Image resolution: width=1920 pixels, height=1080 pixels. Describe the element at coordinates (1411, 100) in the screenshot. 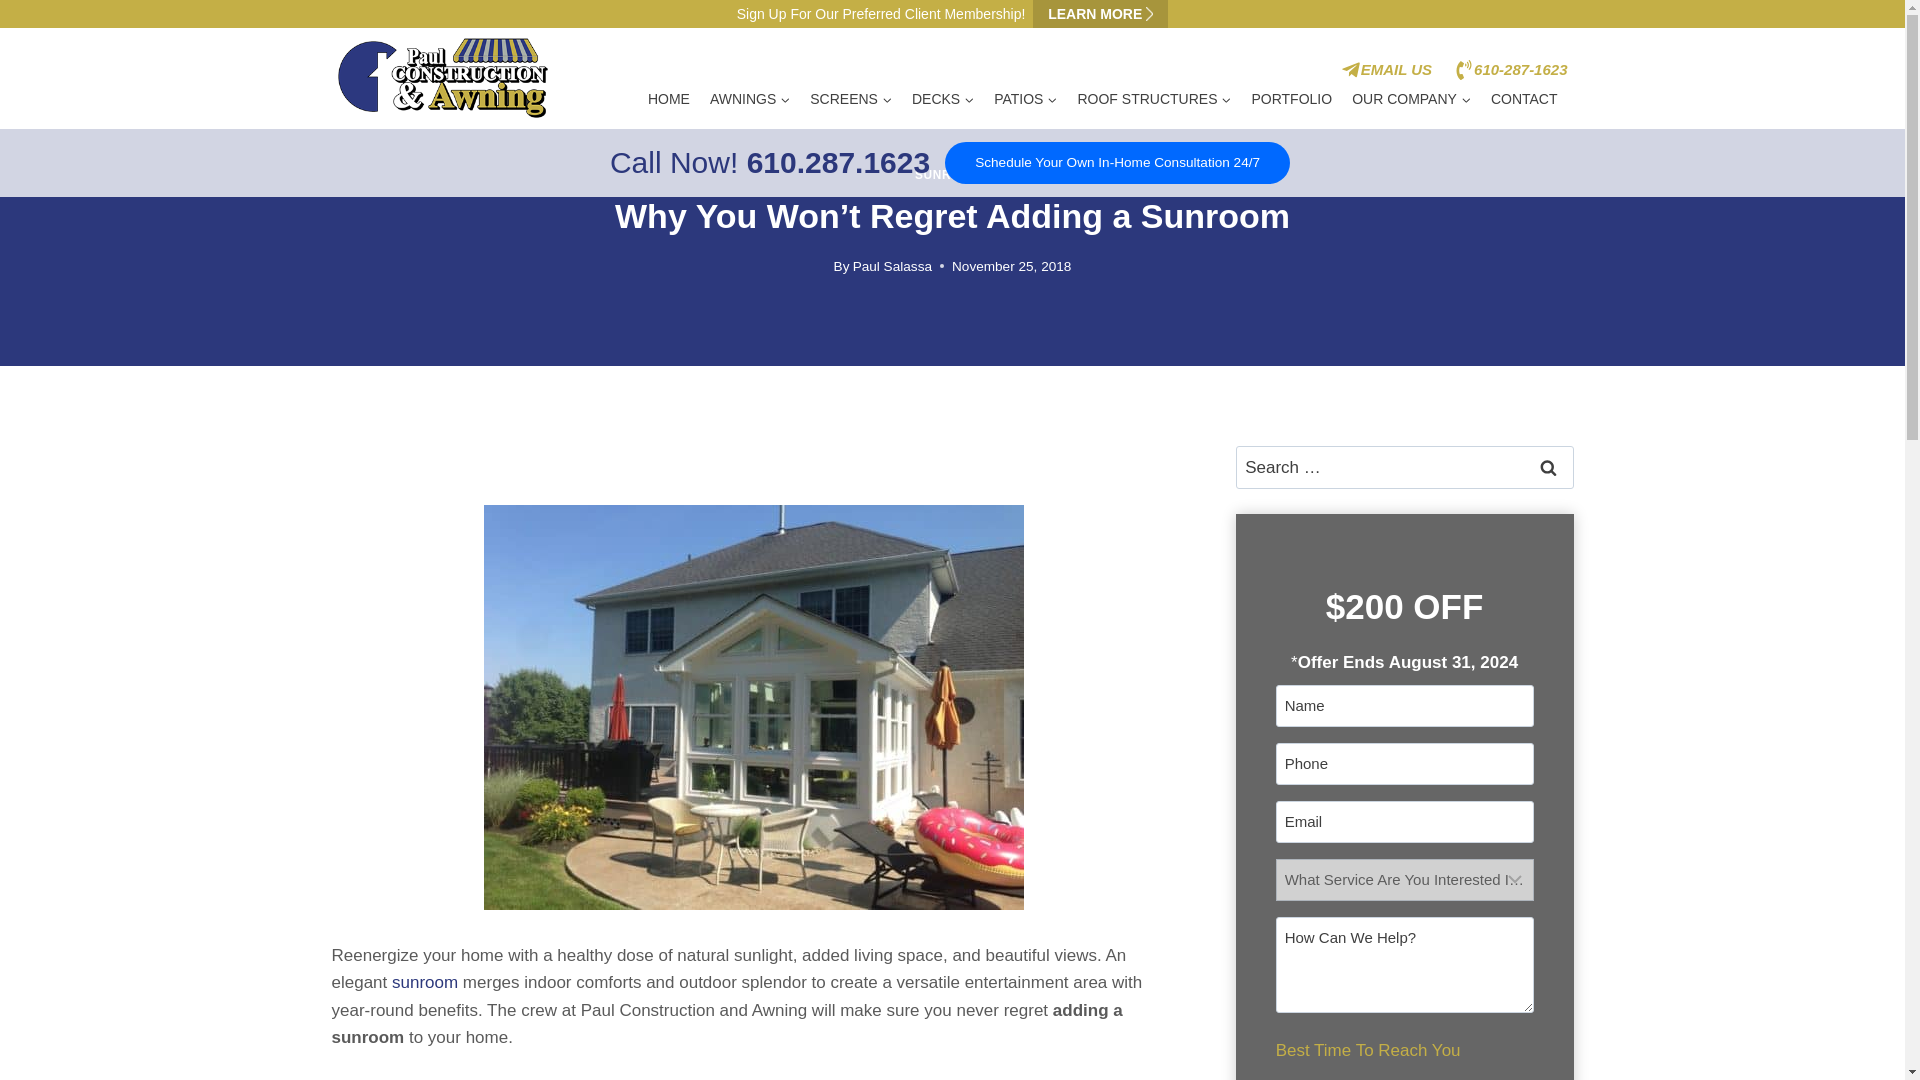

I see `OUR COMPANY` at that location.